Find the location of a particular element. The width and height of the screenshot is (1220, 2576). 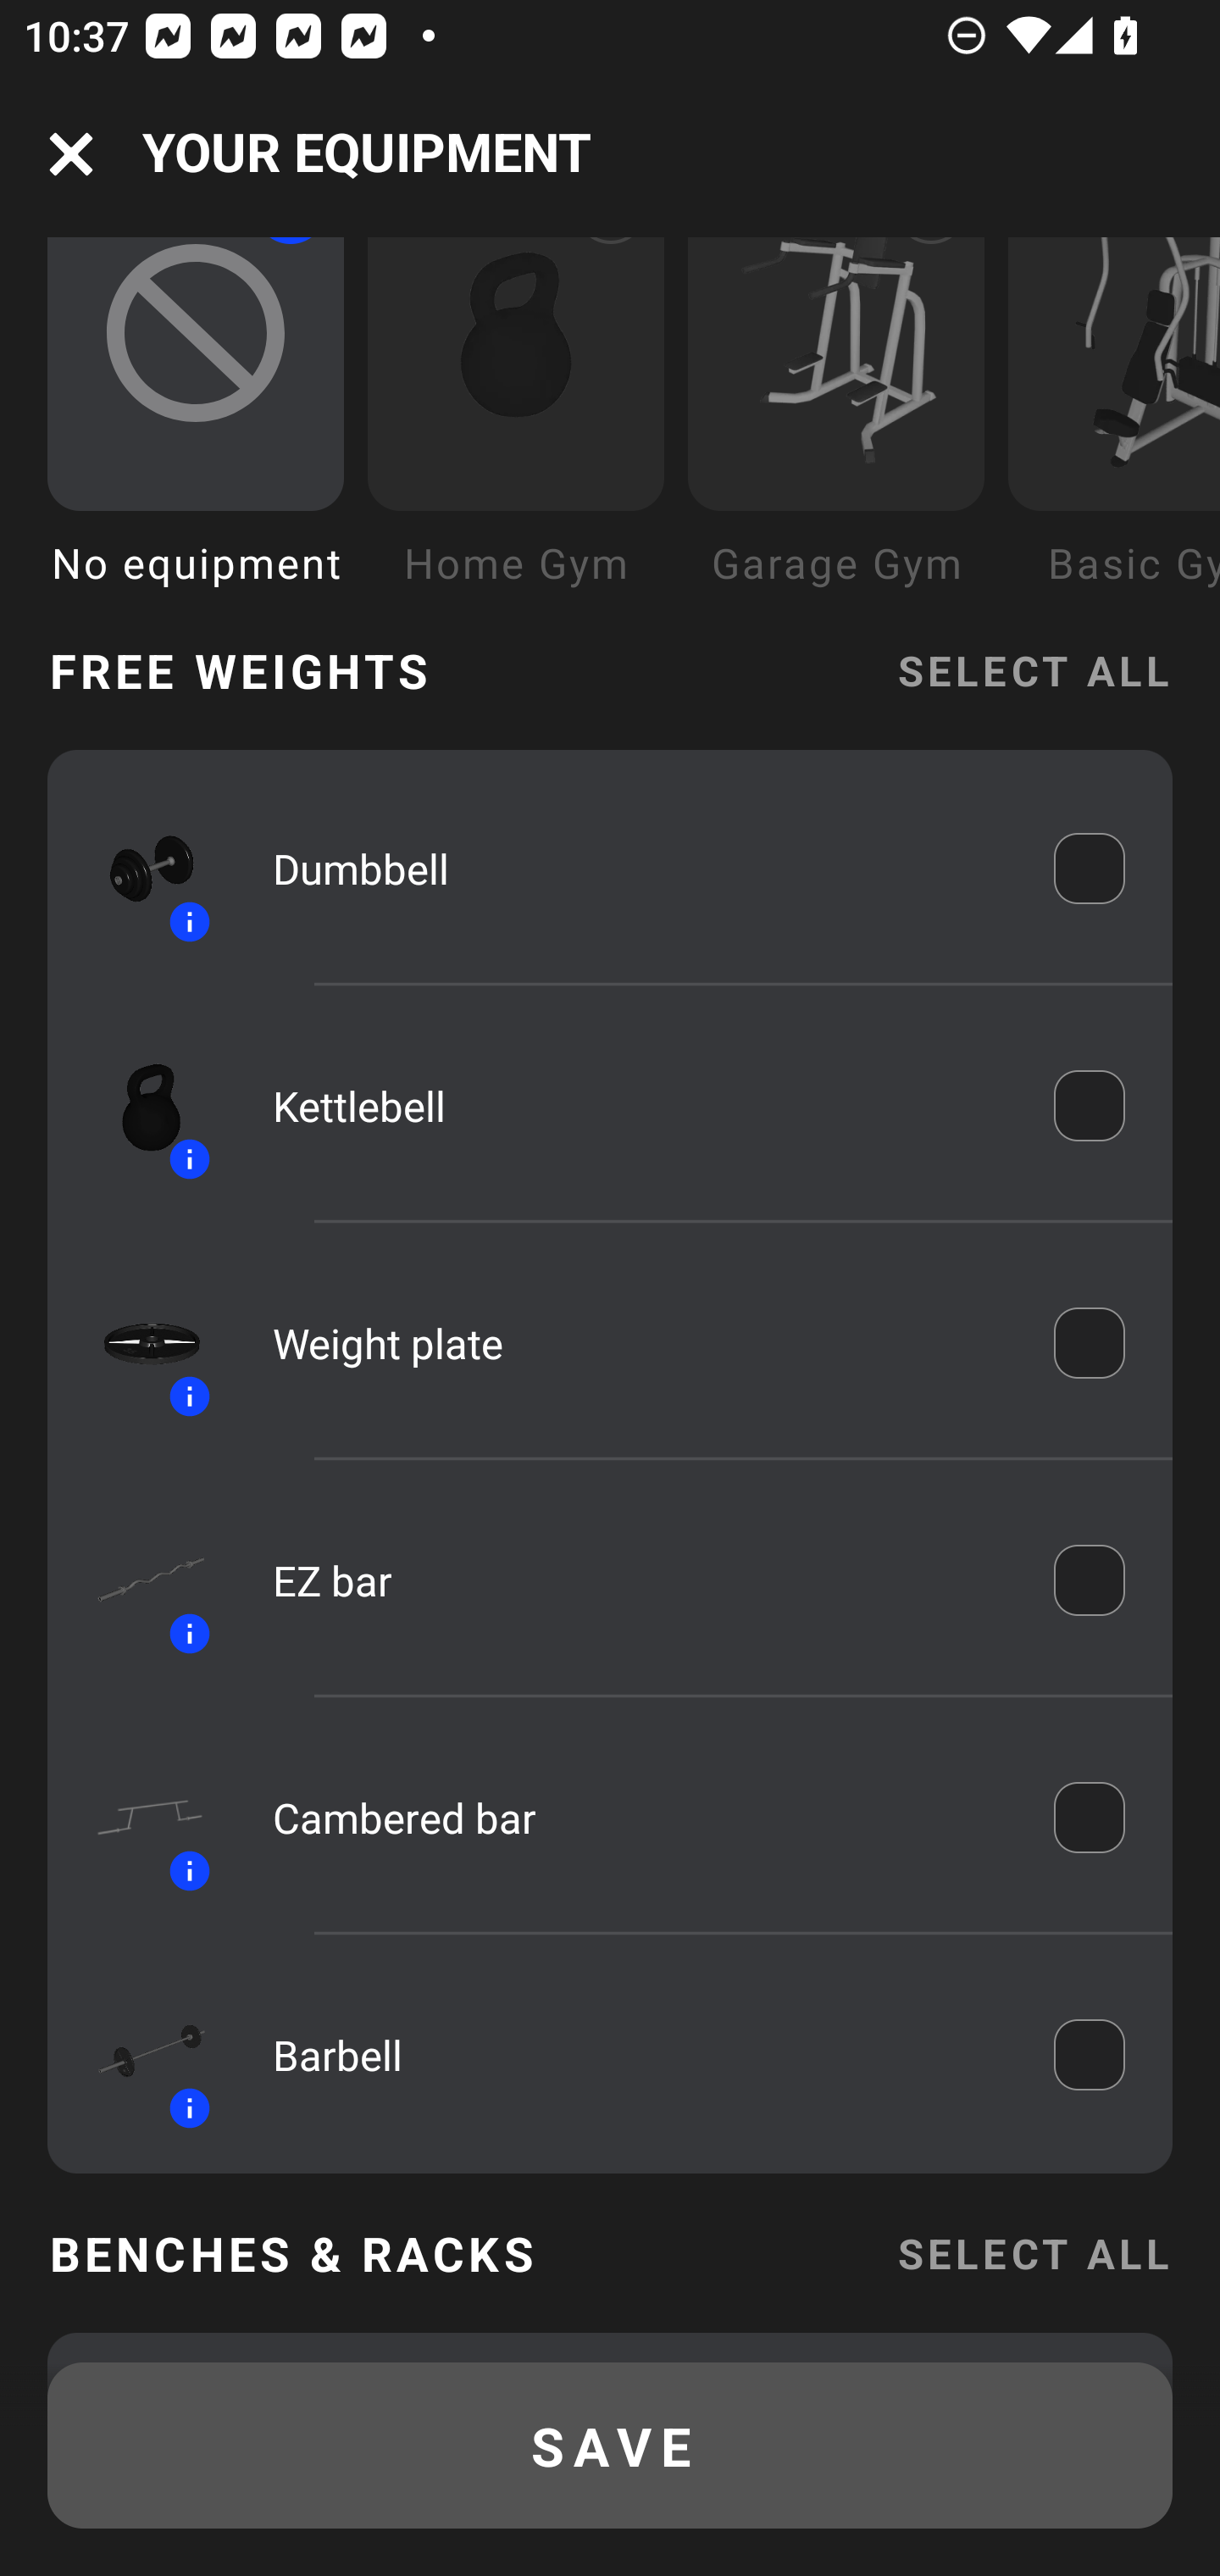

Navigation icon is located at coordinates (71, 154).